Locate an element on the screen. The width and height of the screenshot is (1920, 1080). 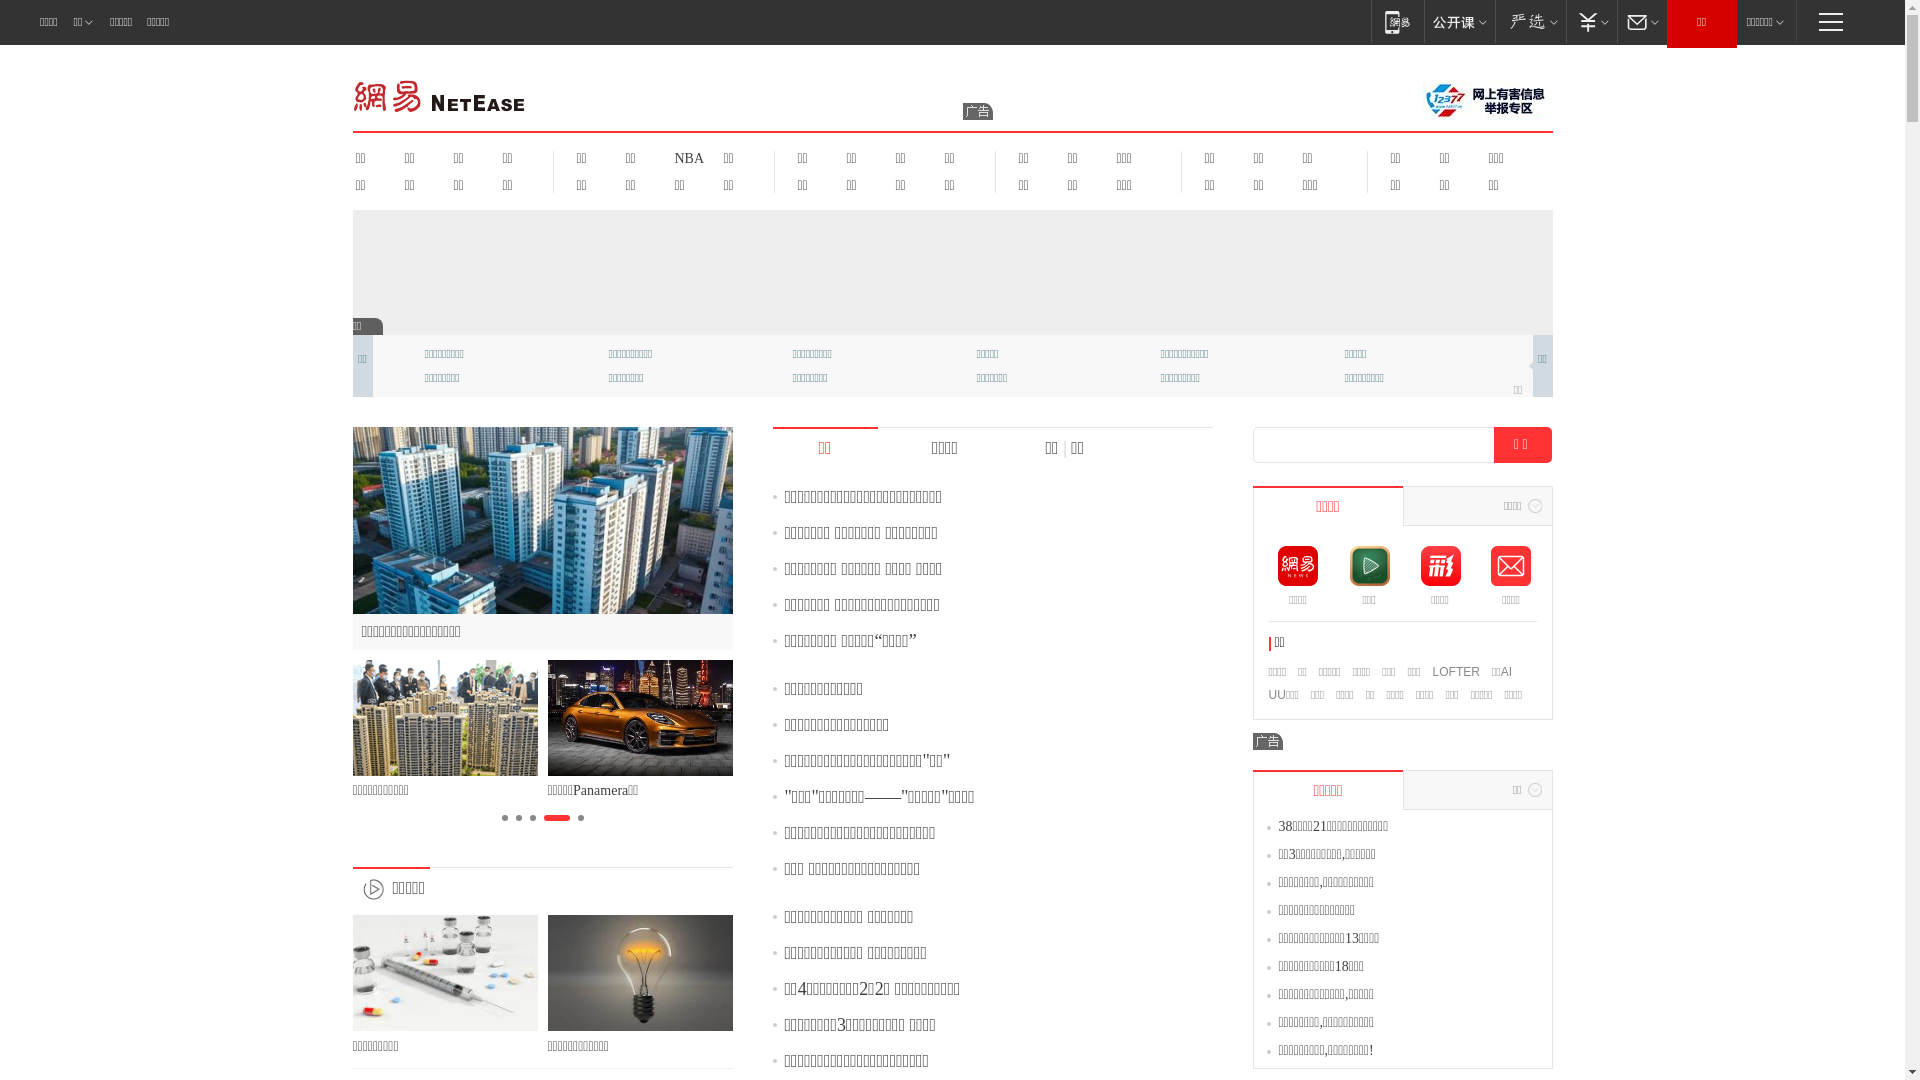
NBA is located at coordinates (686, 158).